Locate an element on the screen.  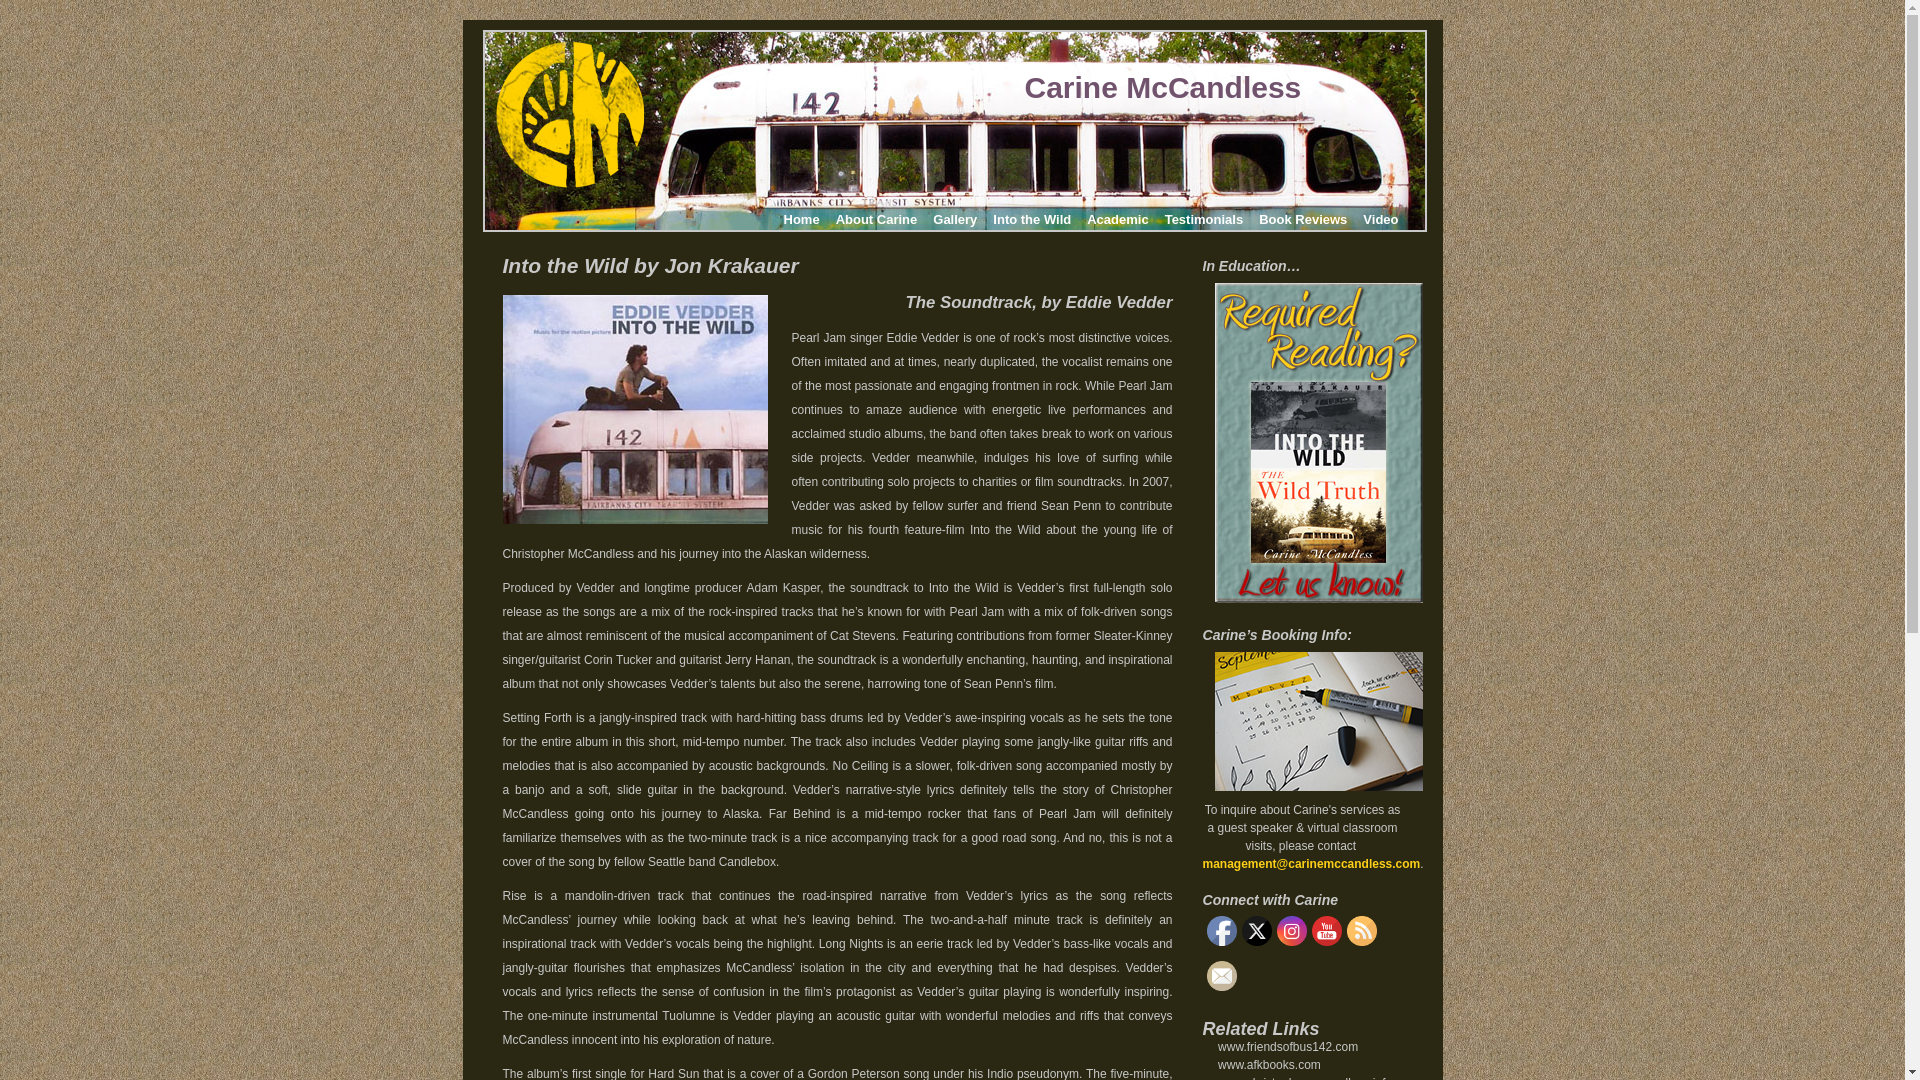
Follow by Email is located at coordinates (1220, 976).